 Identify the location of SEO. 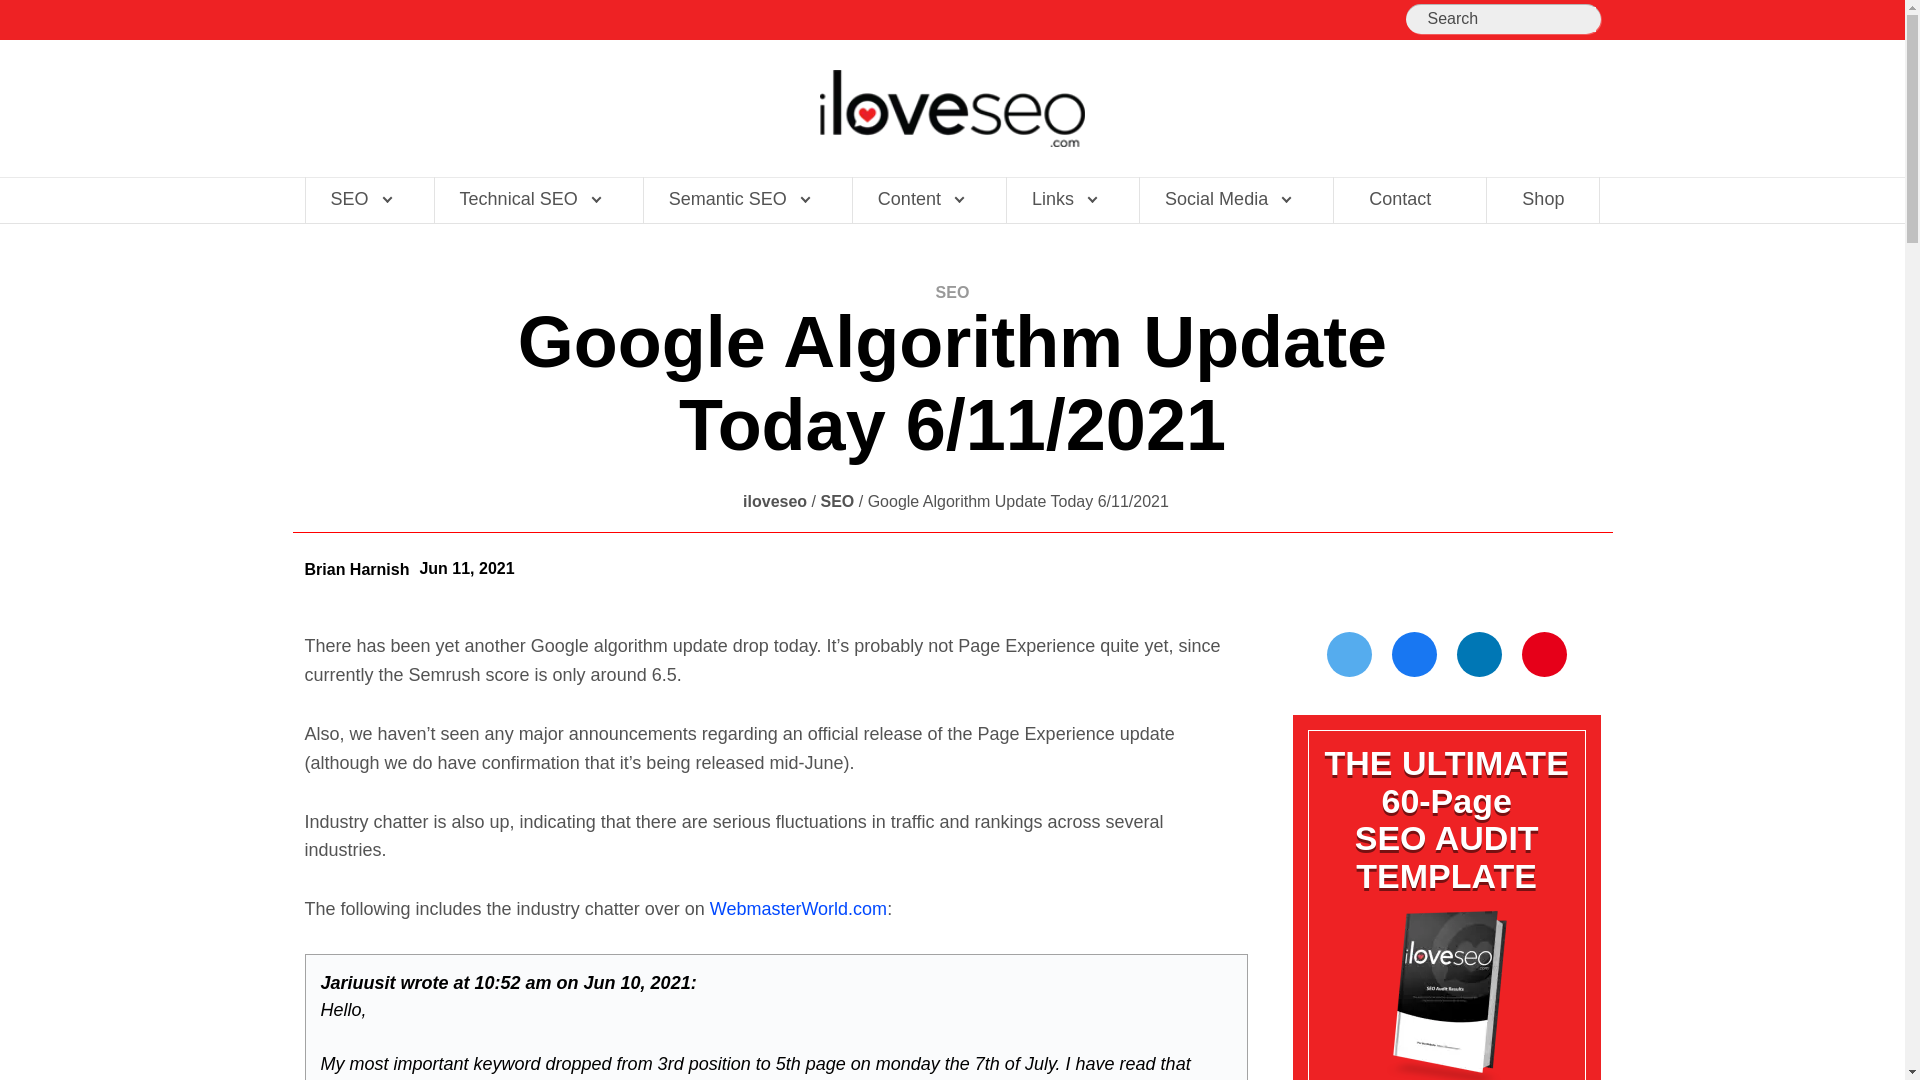
(360, 200).